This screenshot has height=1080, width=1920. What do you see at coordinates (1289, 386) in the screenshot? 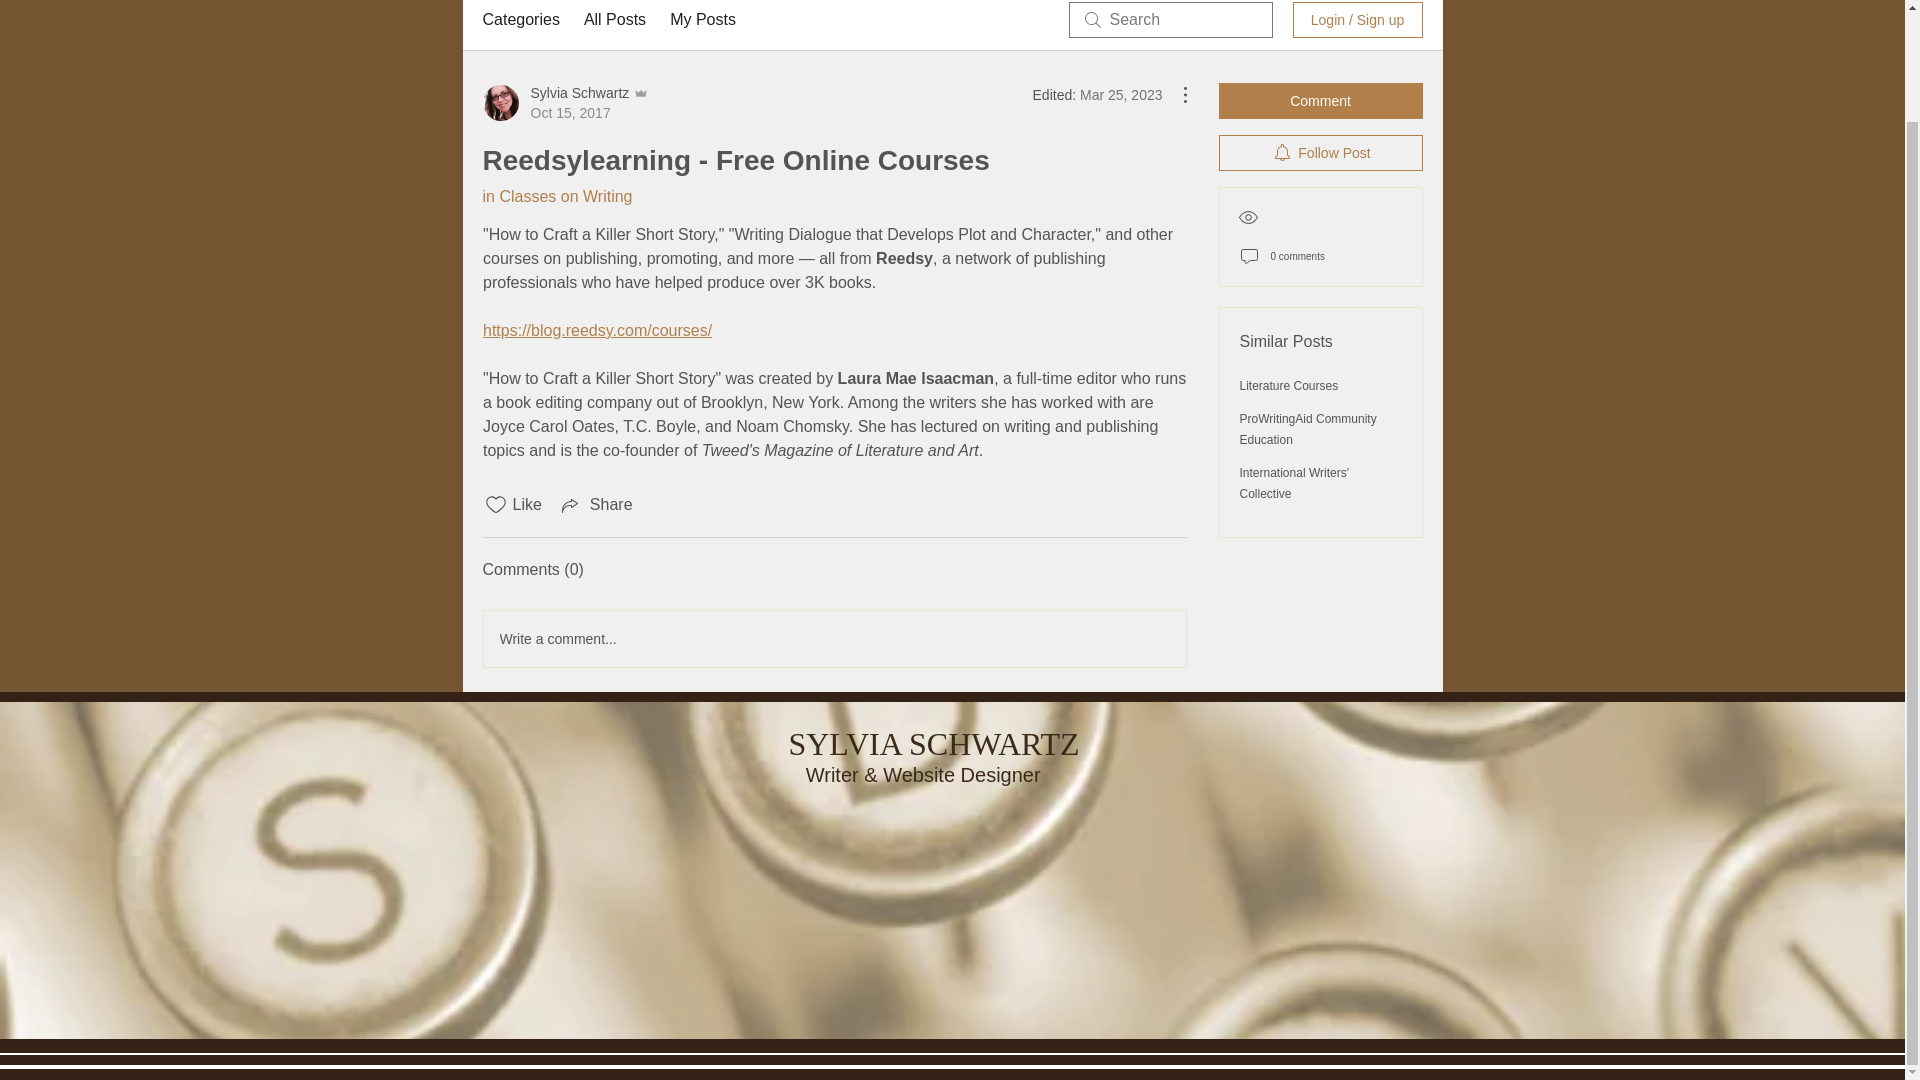
I see `Literature Courses` at bounding box center [1289, 386].